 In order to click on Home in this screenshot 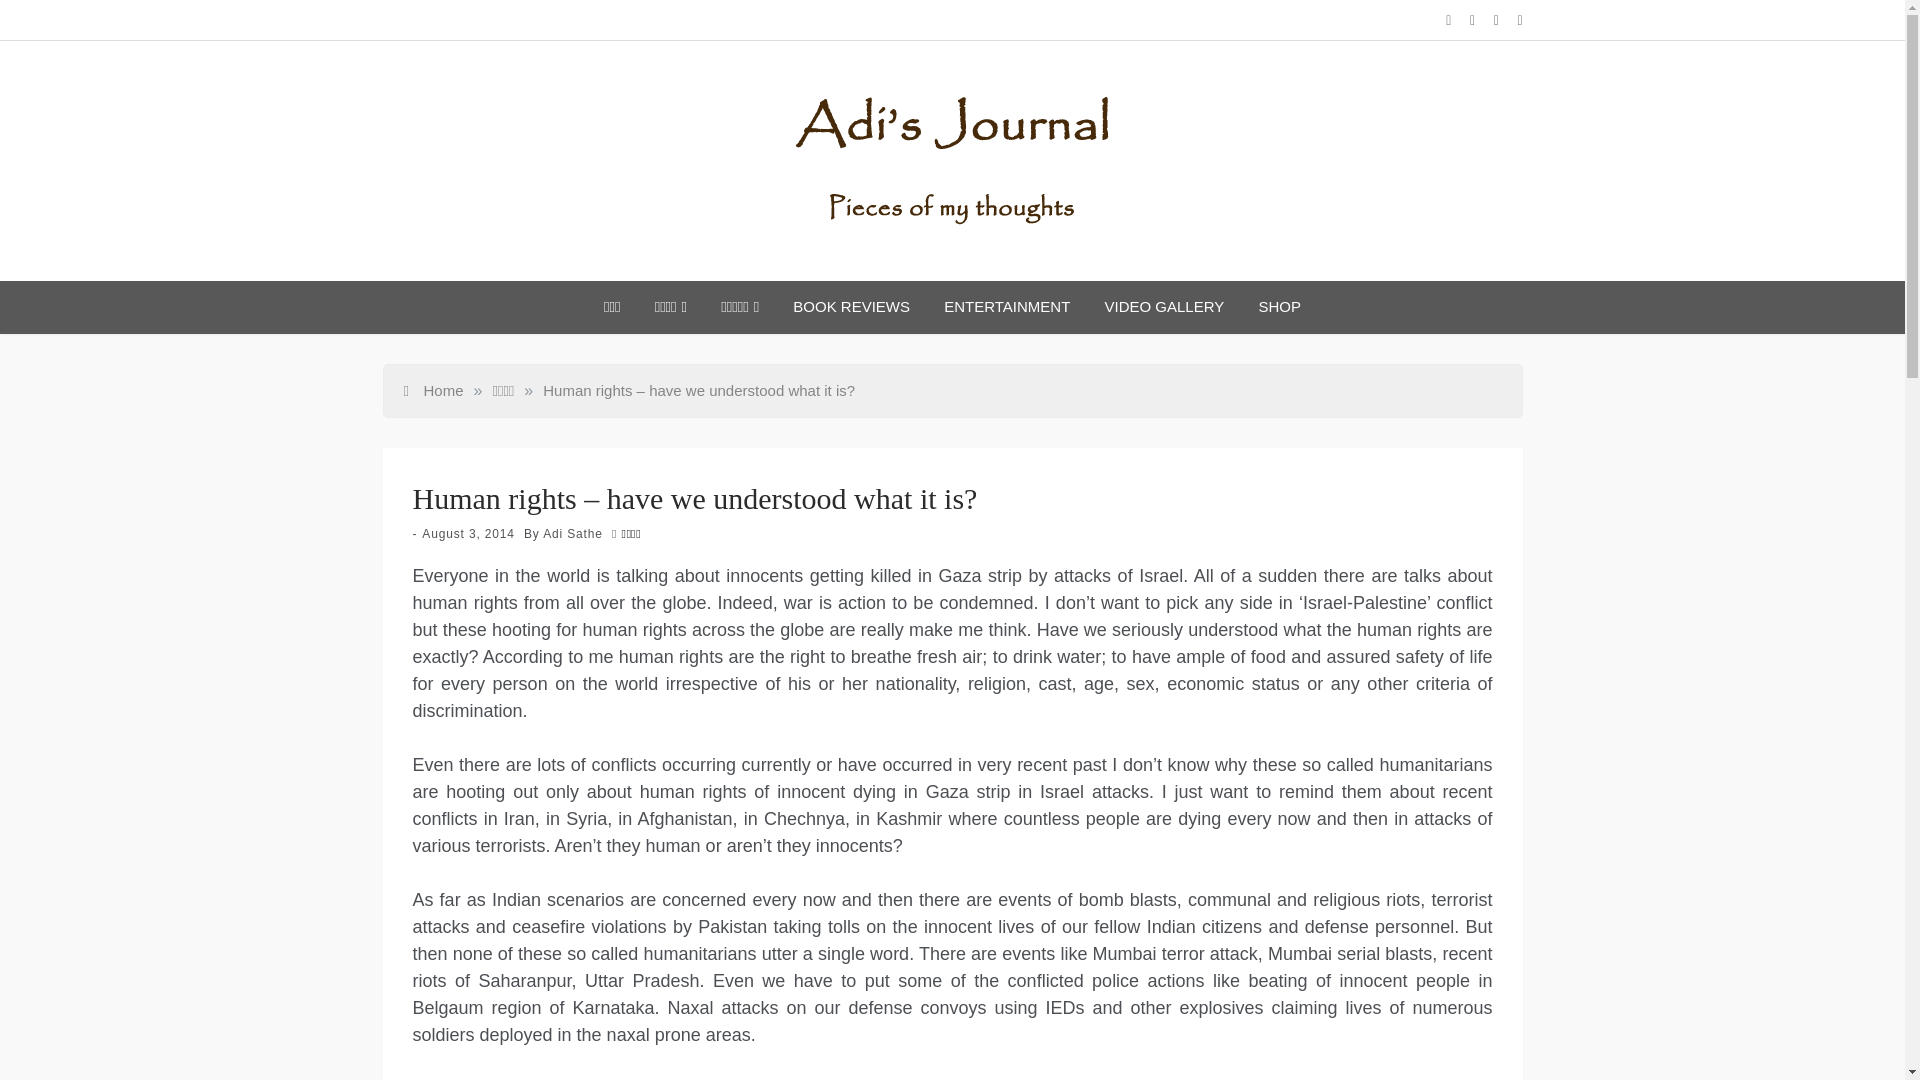, I will do `click(434, 390)`.